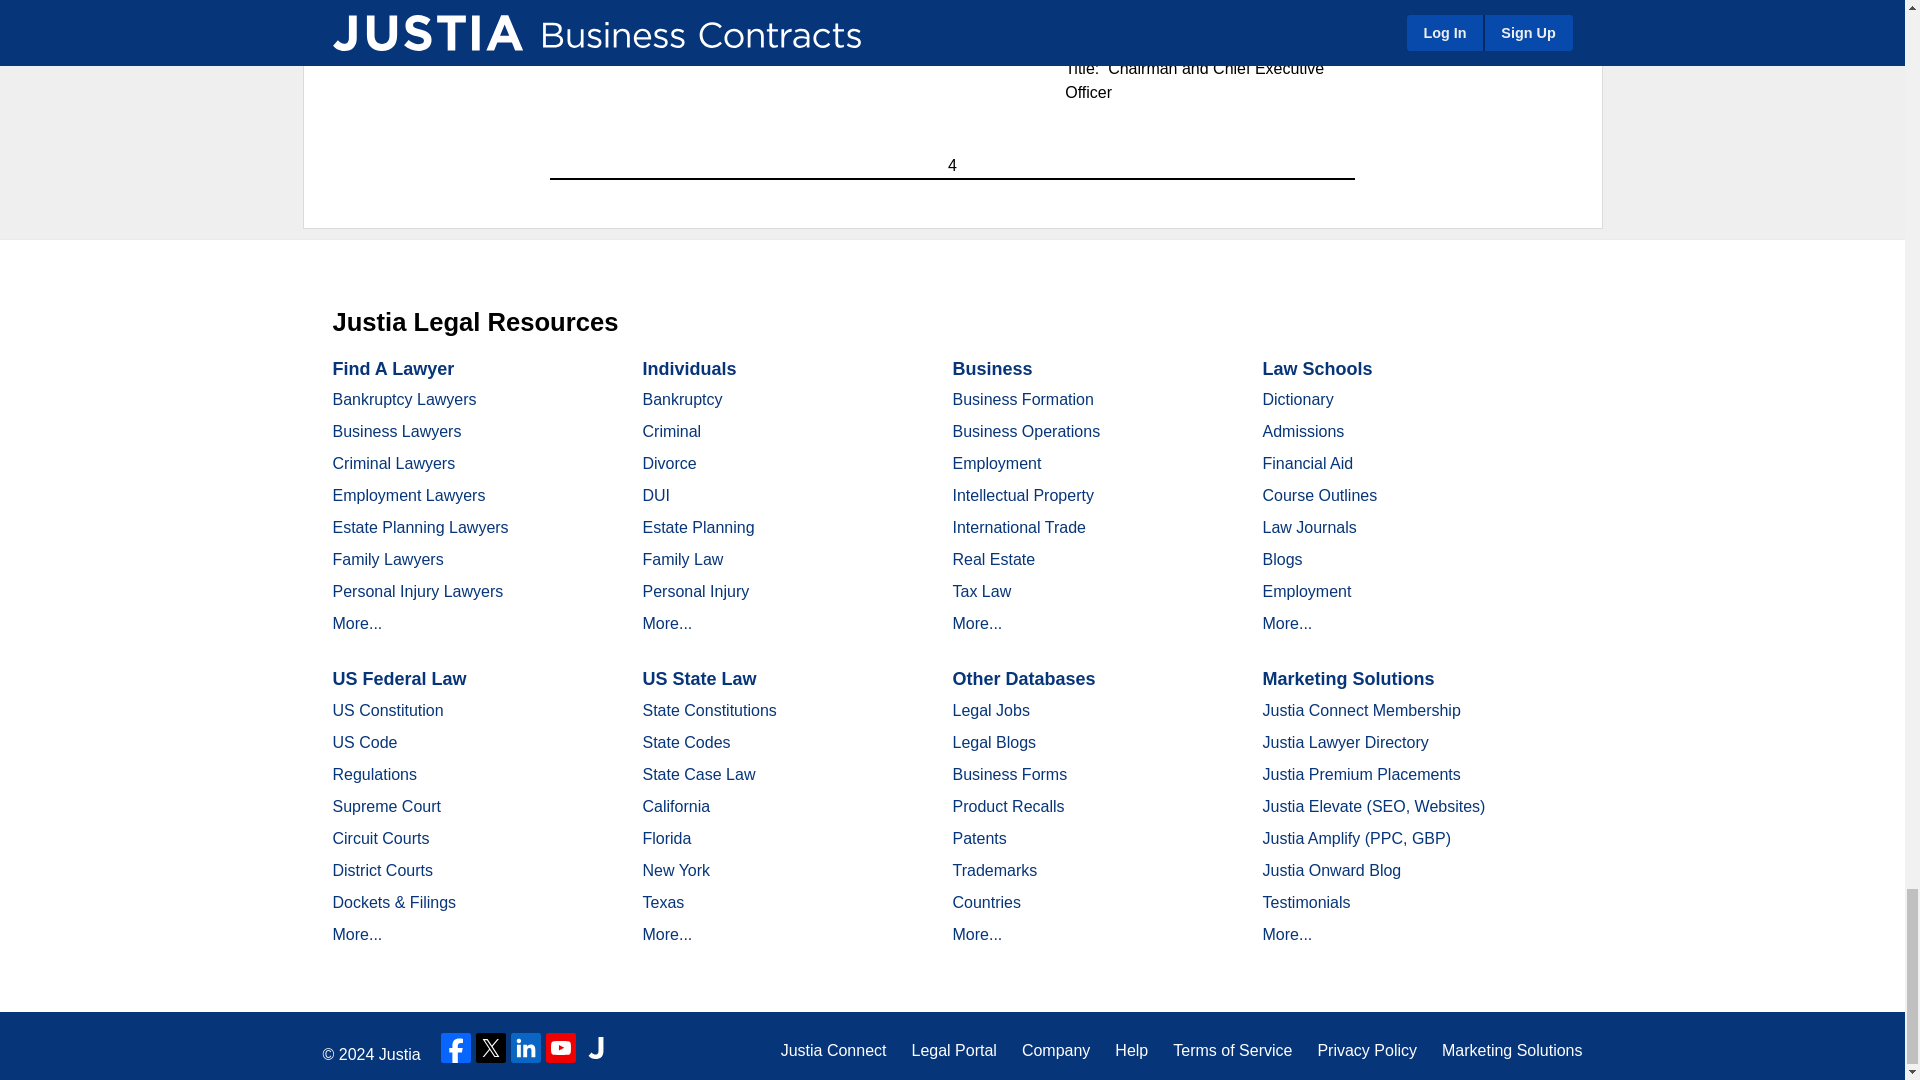 The image size is (1920, 1080). What do you see at coordinates (418, 592) in the screenshot?
I see `Personal Injury Lawyers` at bounding box center [418, 592].